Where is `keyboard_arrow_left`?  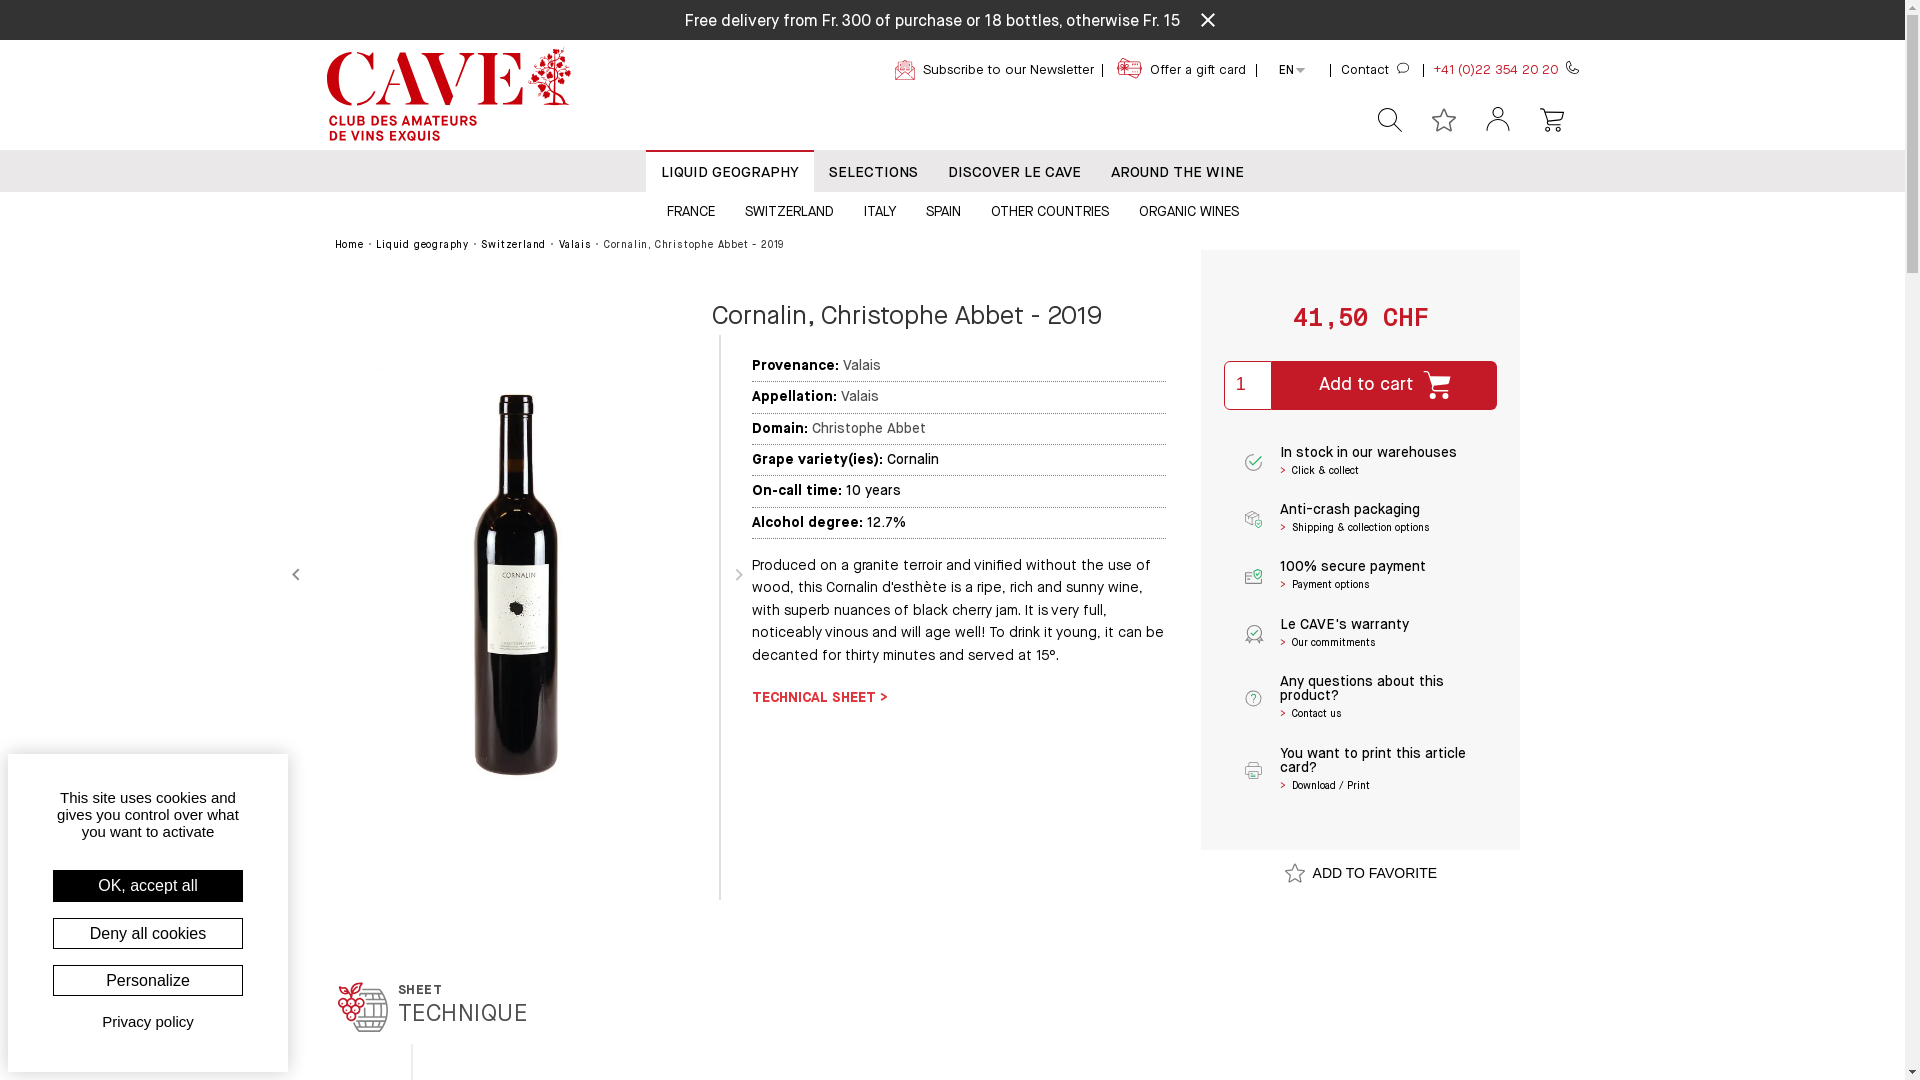 keyboard_arrow_left is located at coordinates (295, 575).